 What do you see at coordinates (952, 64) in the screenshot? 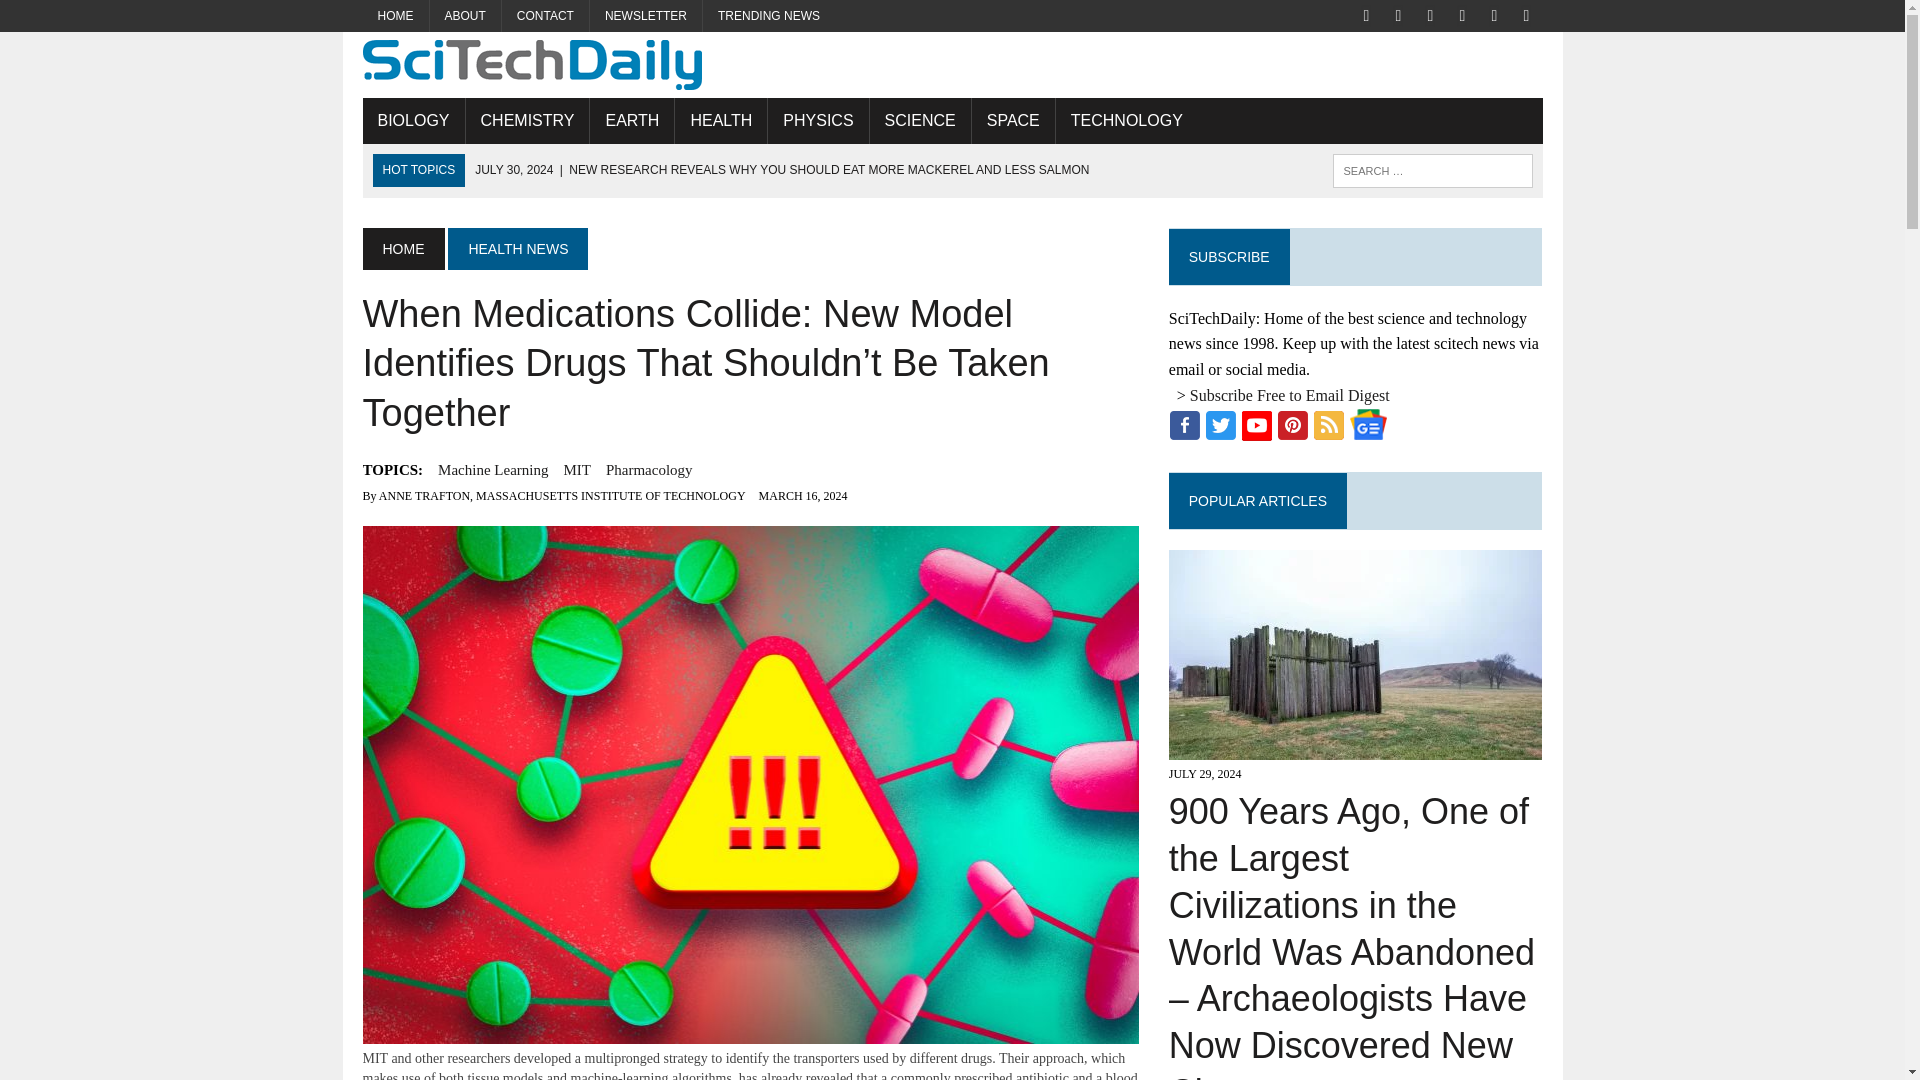
I see `SciTechDaily` at bounding box center [952, 64].